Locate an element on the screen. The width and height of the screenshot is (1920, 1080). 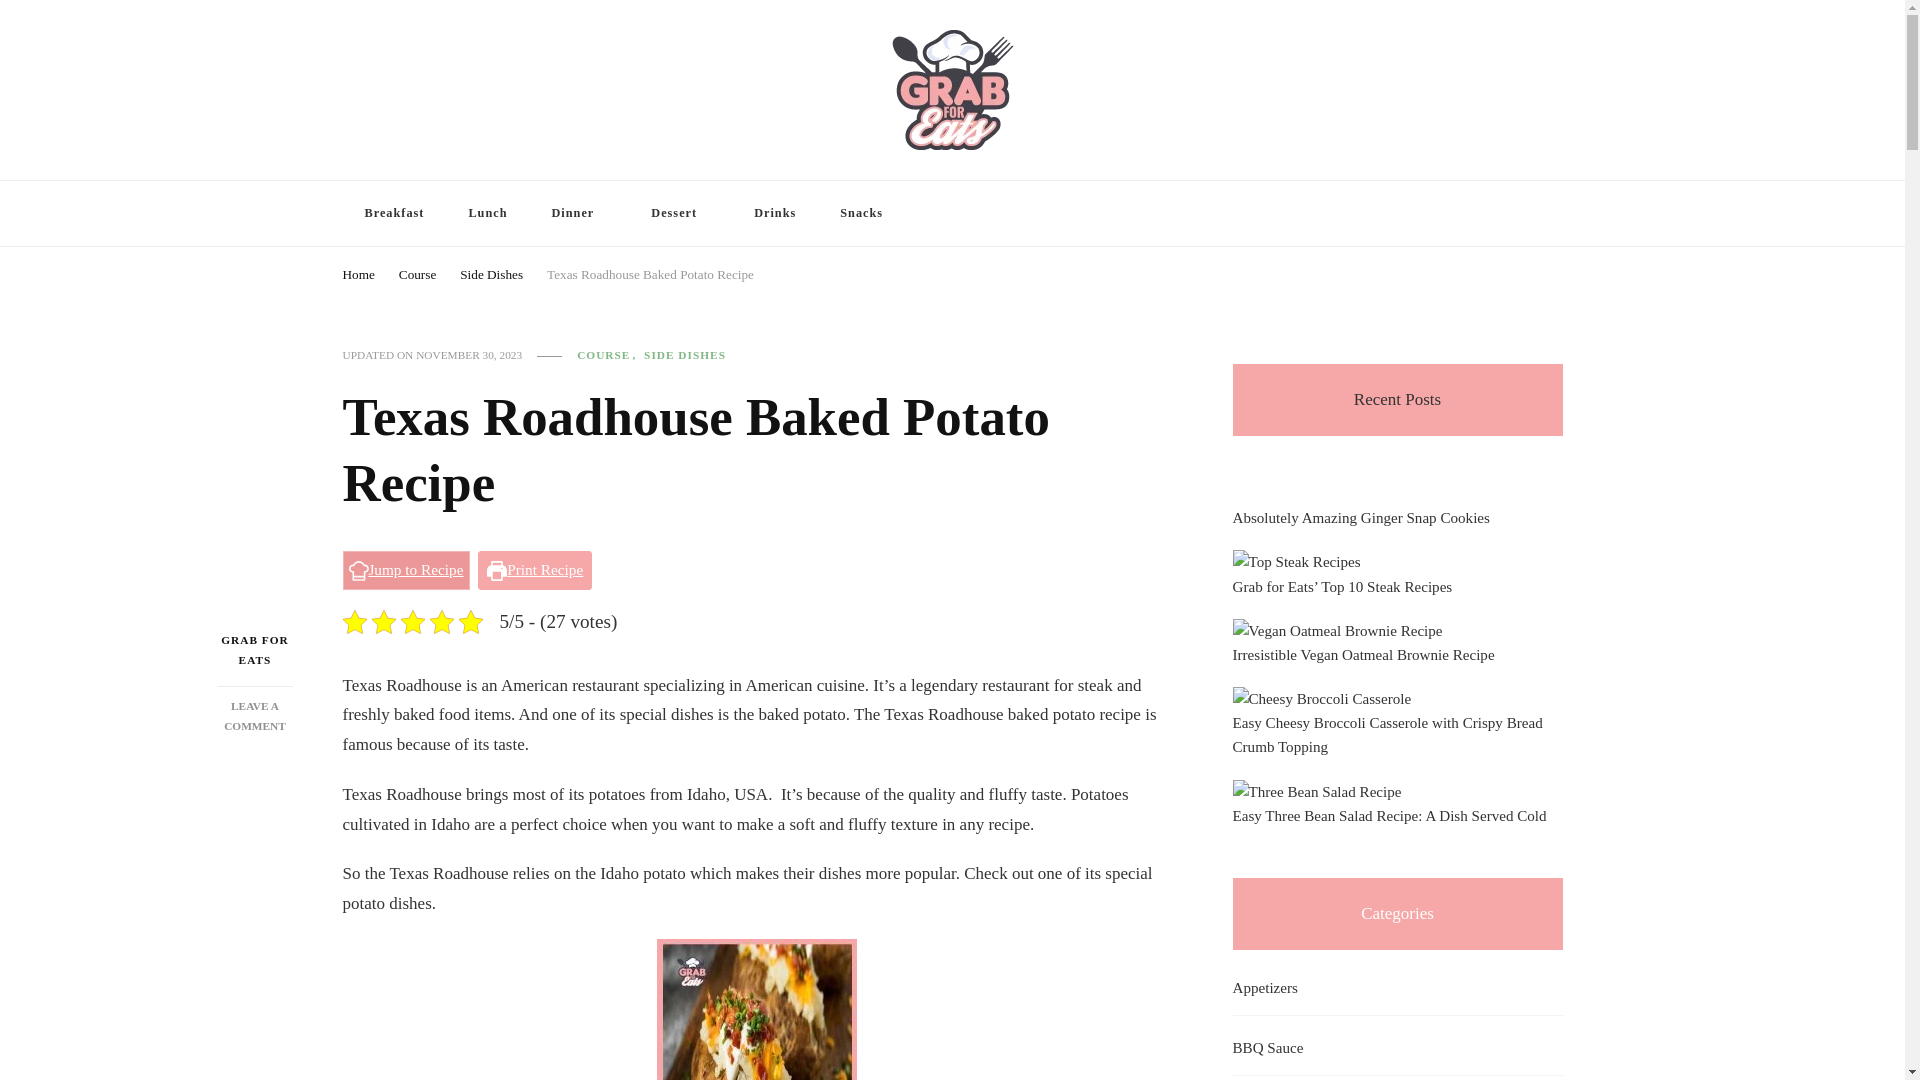
NOVEMBER 30, 2023 is located at coordinates (358, 272).